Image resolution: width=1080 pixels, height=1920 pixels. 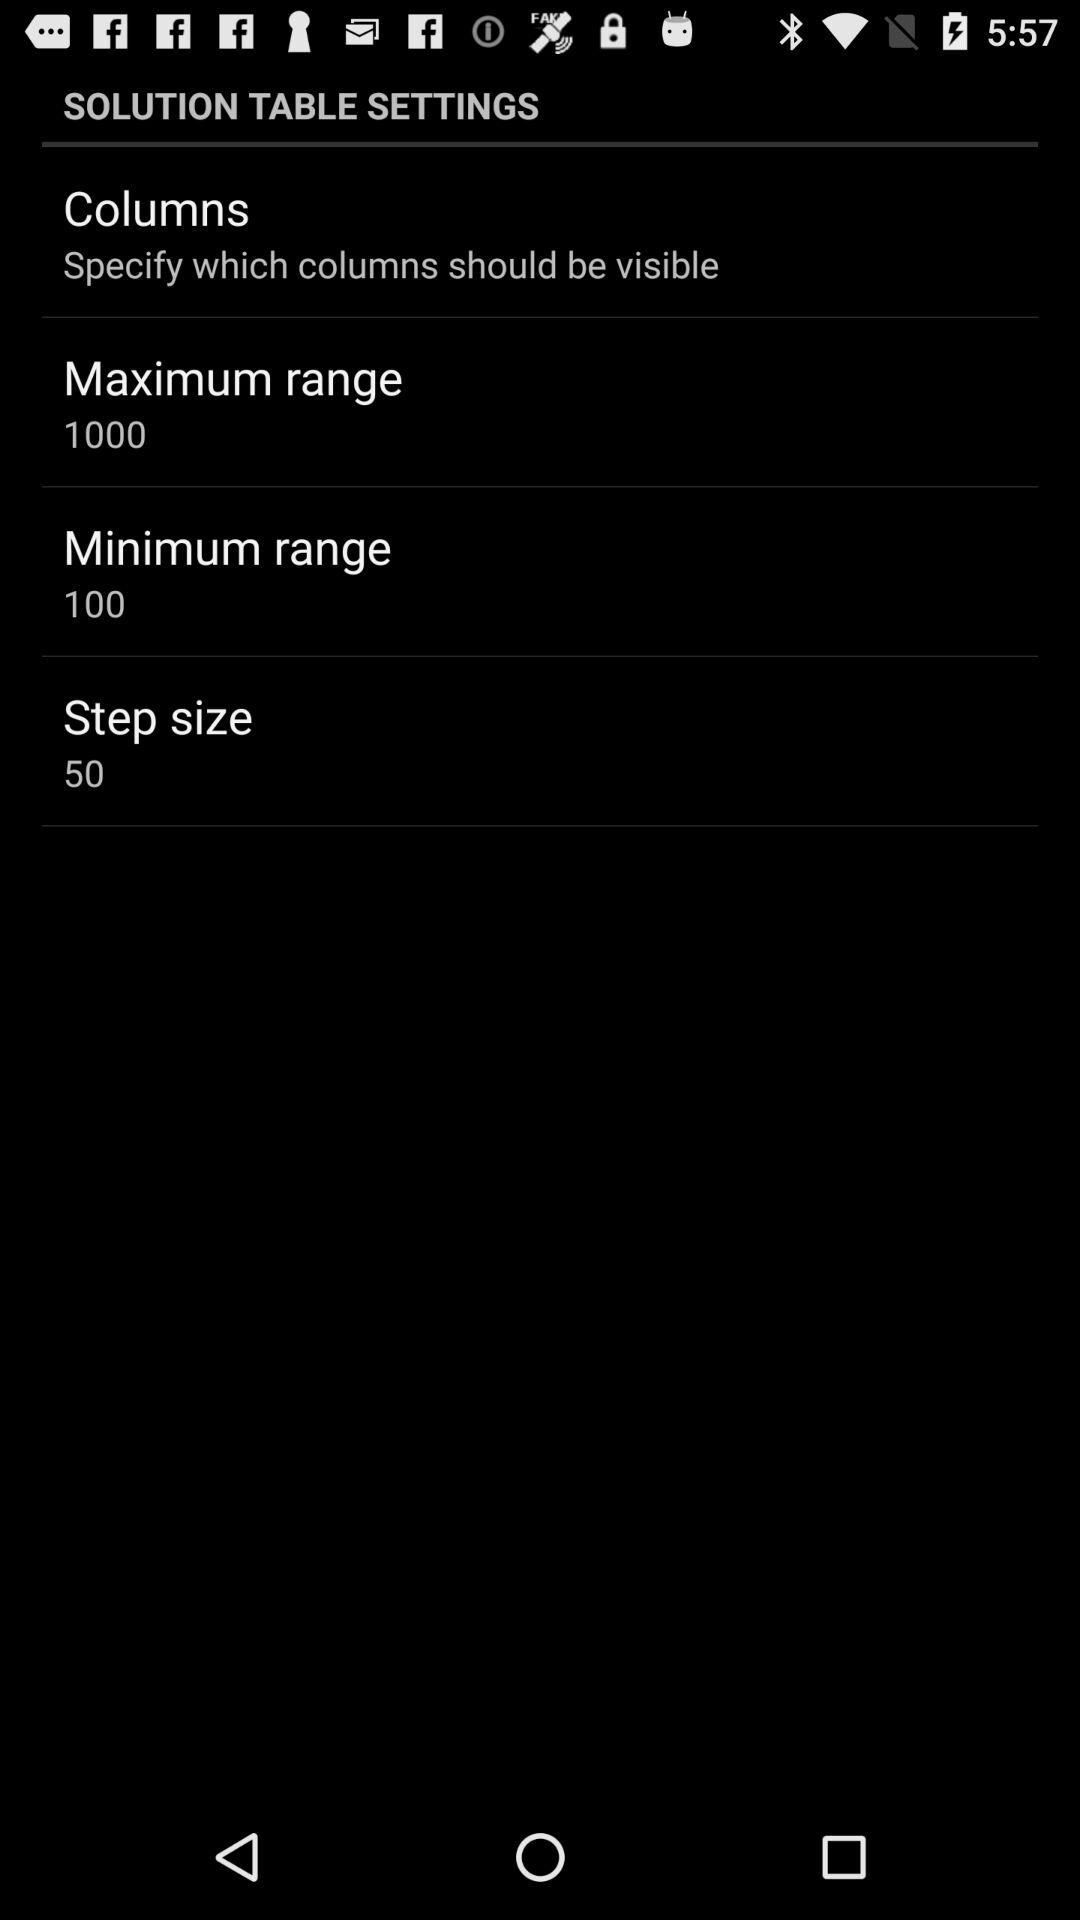 What do you see at coordinates (158, 715) in the screenshot?
I see `flip to step size icon` at bounding box center [158, 715].